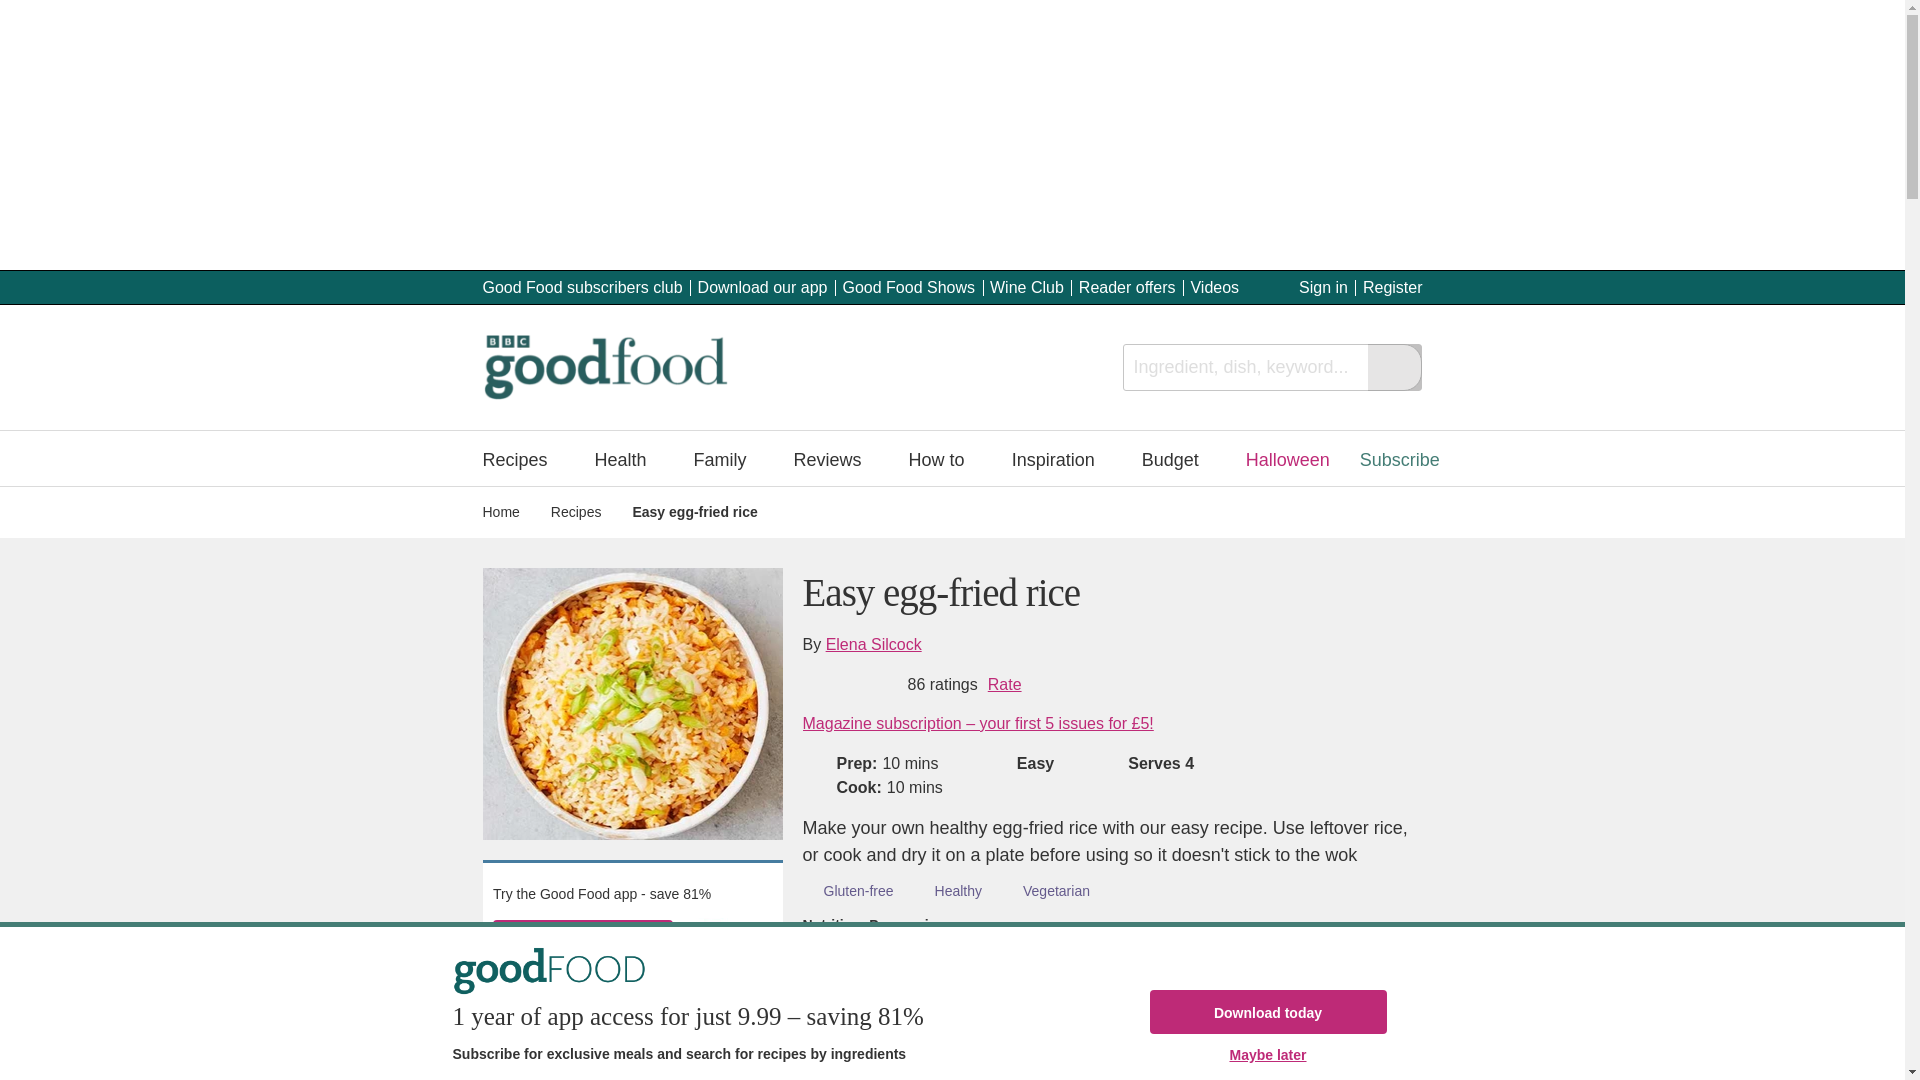 This screenshot has height=1080, width=1920. I want to click on Recipes, so click(524, 458).